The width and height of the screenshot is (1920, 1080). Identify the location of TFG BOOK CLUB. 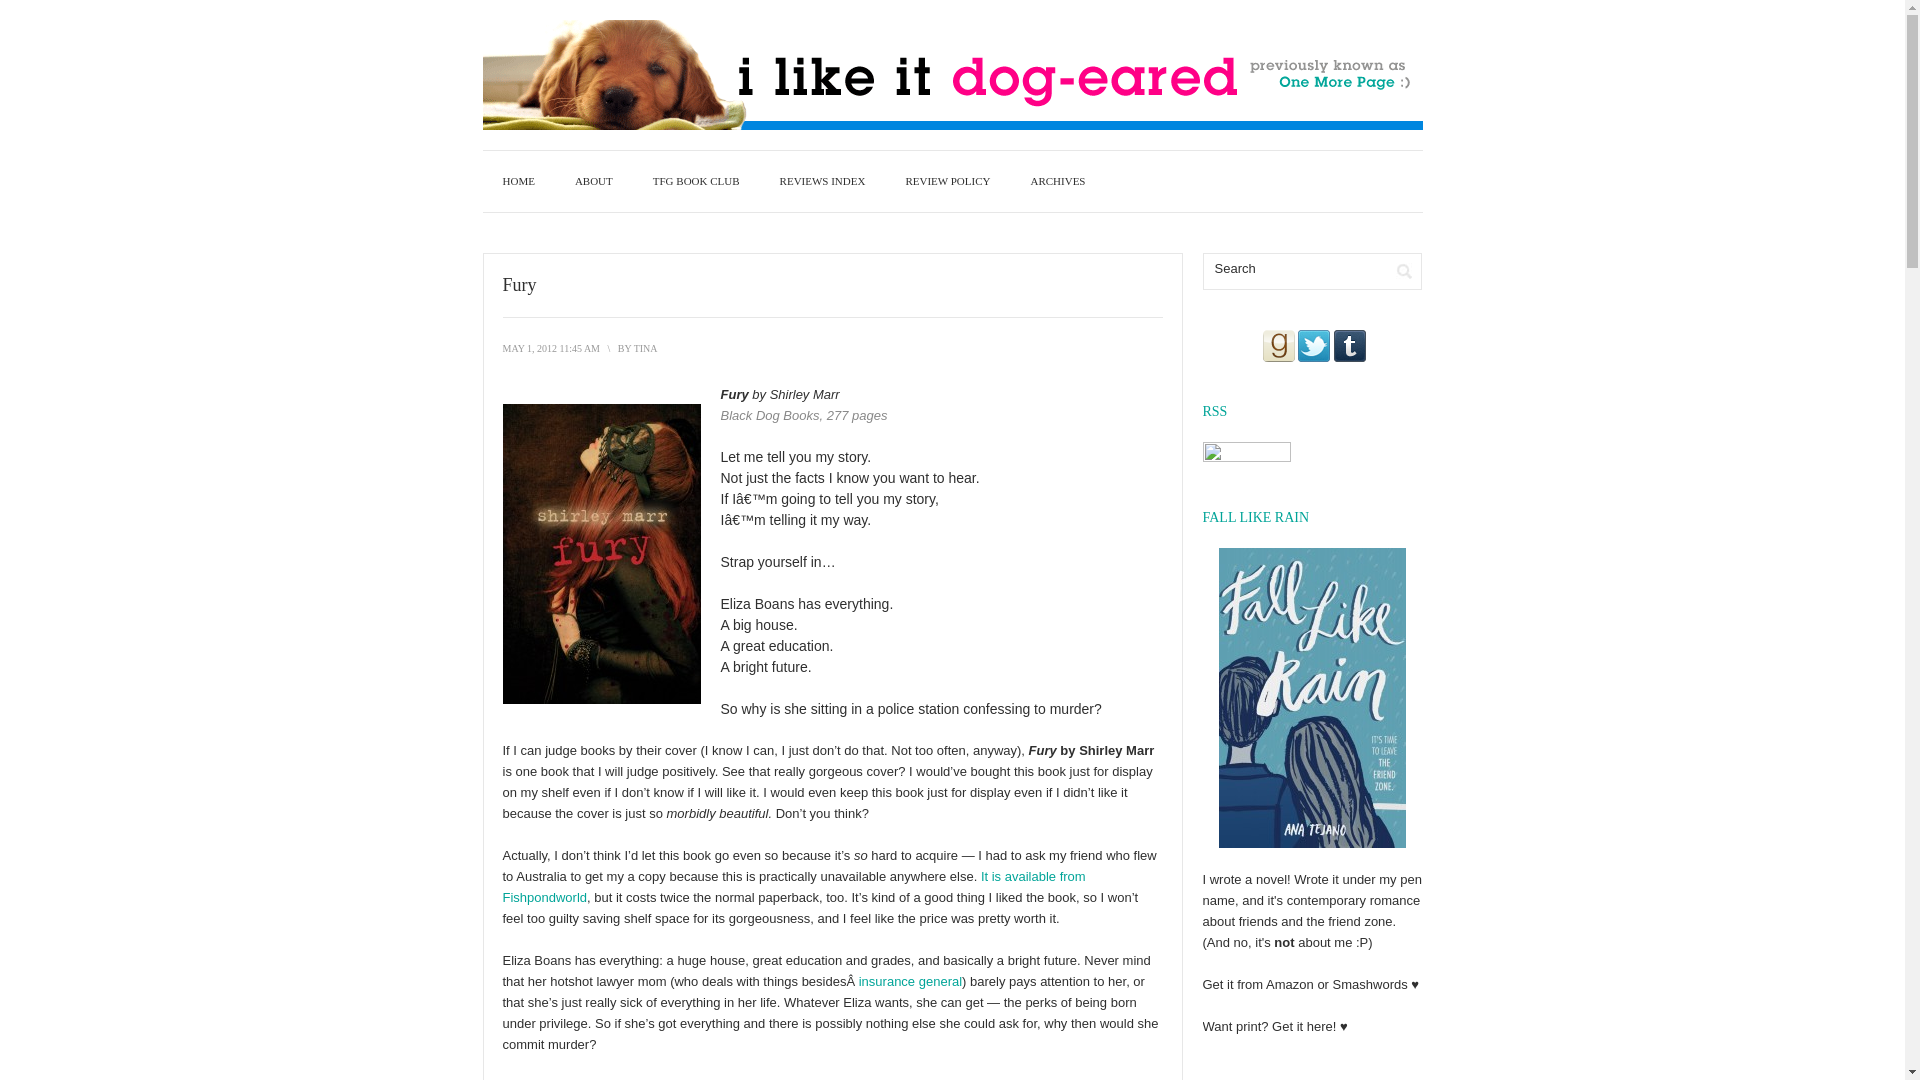
(696, 181).